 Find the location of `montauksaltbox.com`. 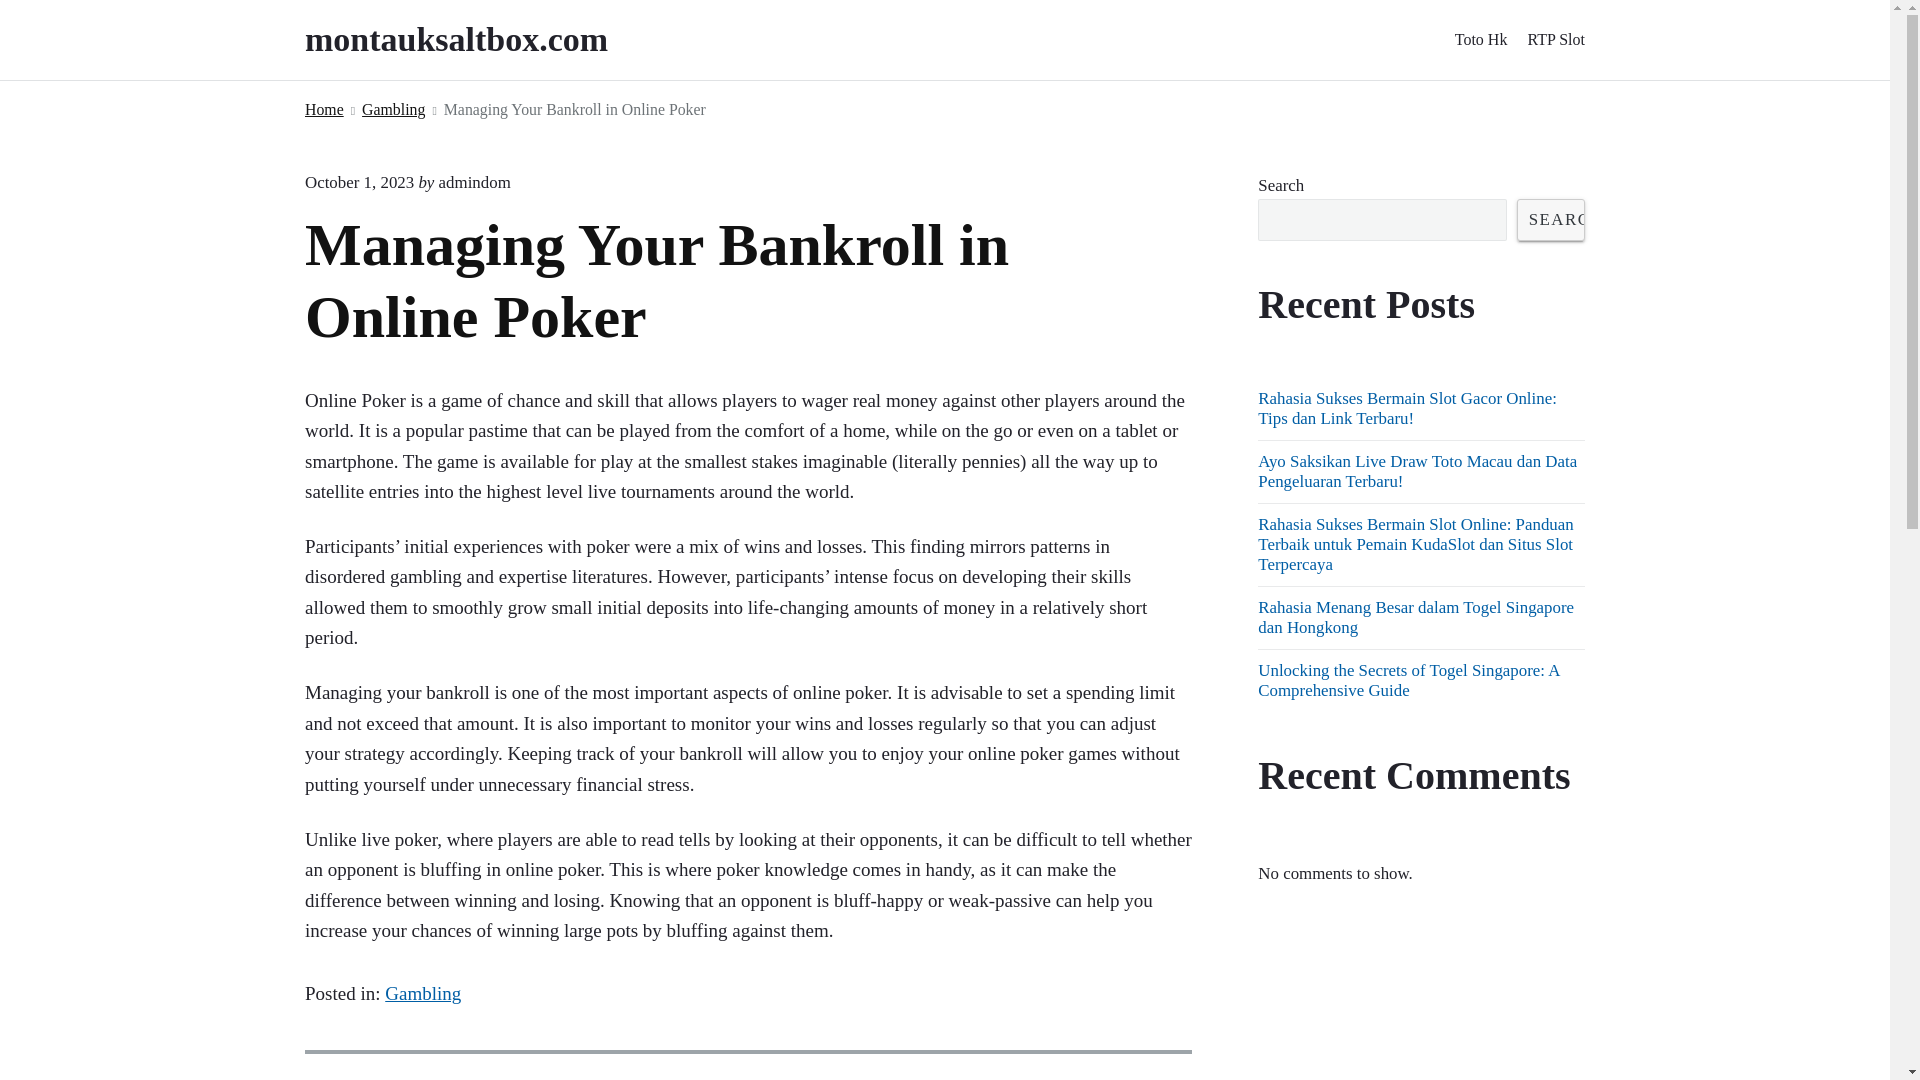

montauksaltbox.com is located at coordinates (484, 40).